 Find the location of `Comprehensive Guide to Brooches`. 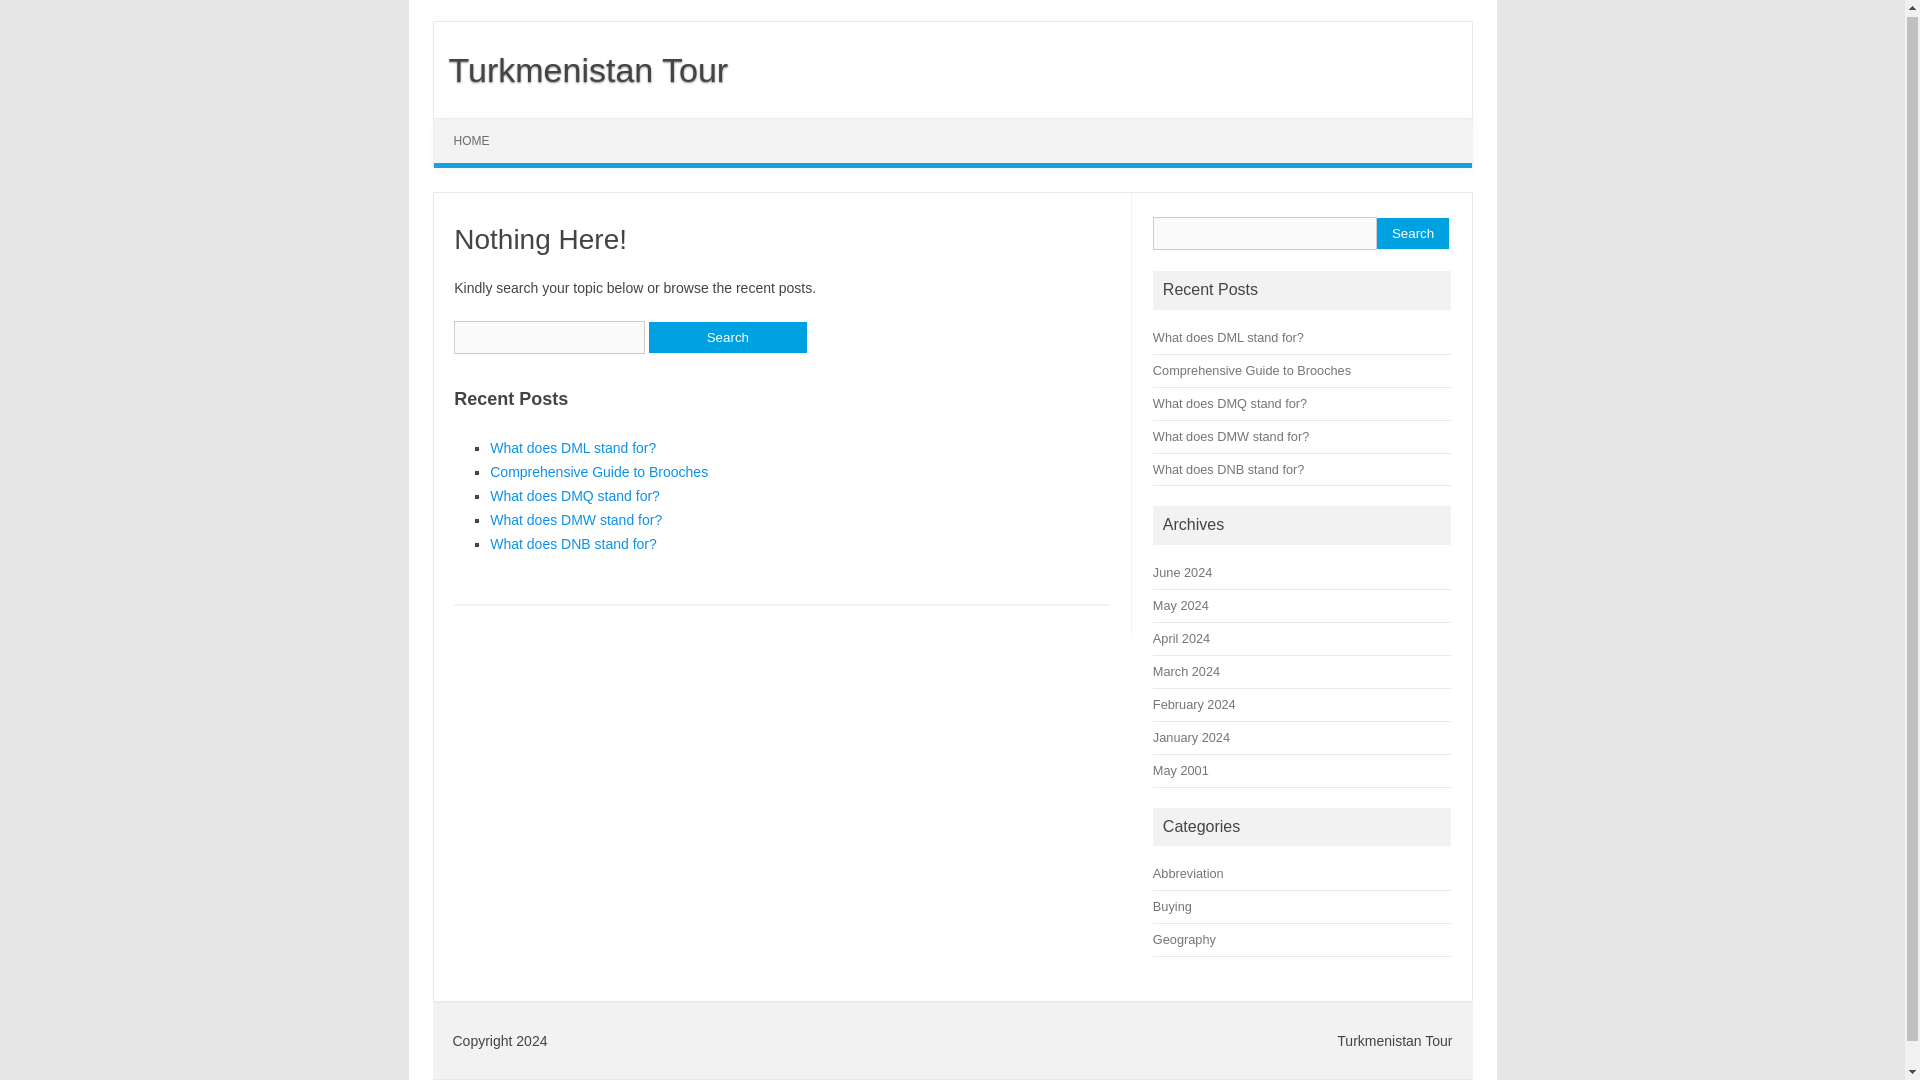

Comprehensive Guide to Brooches is located at coordinates (598, 472).